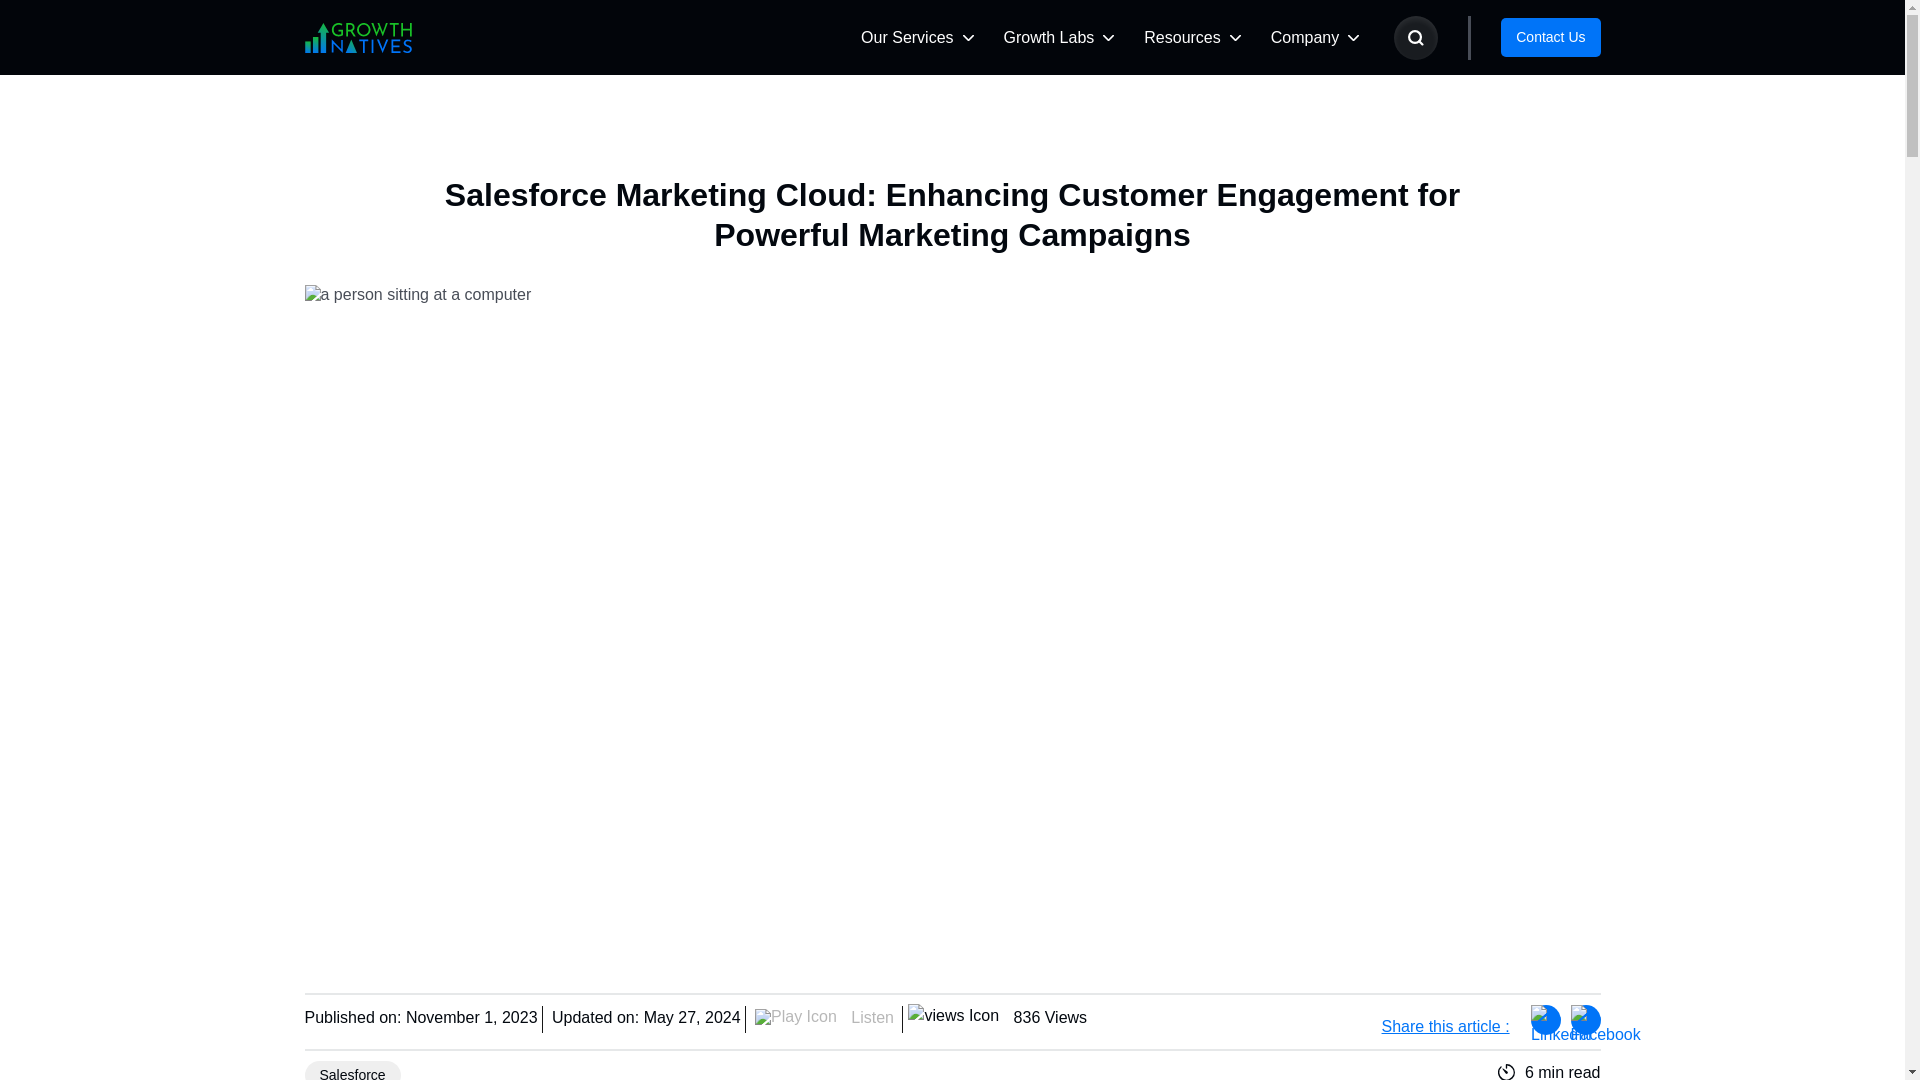  What do you see at coordinates (906, 37) in the screenshot?
I see `Our Services` at bounding box center [906, 37].